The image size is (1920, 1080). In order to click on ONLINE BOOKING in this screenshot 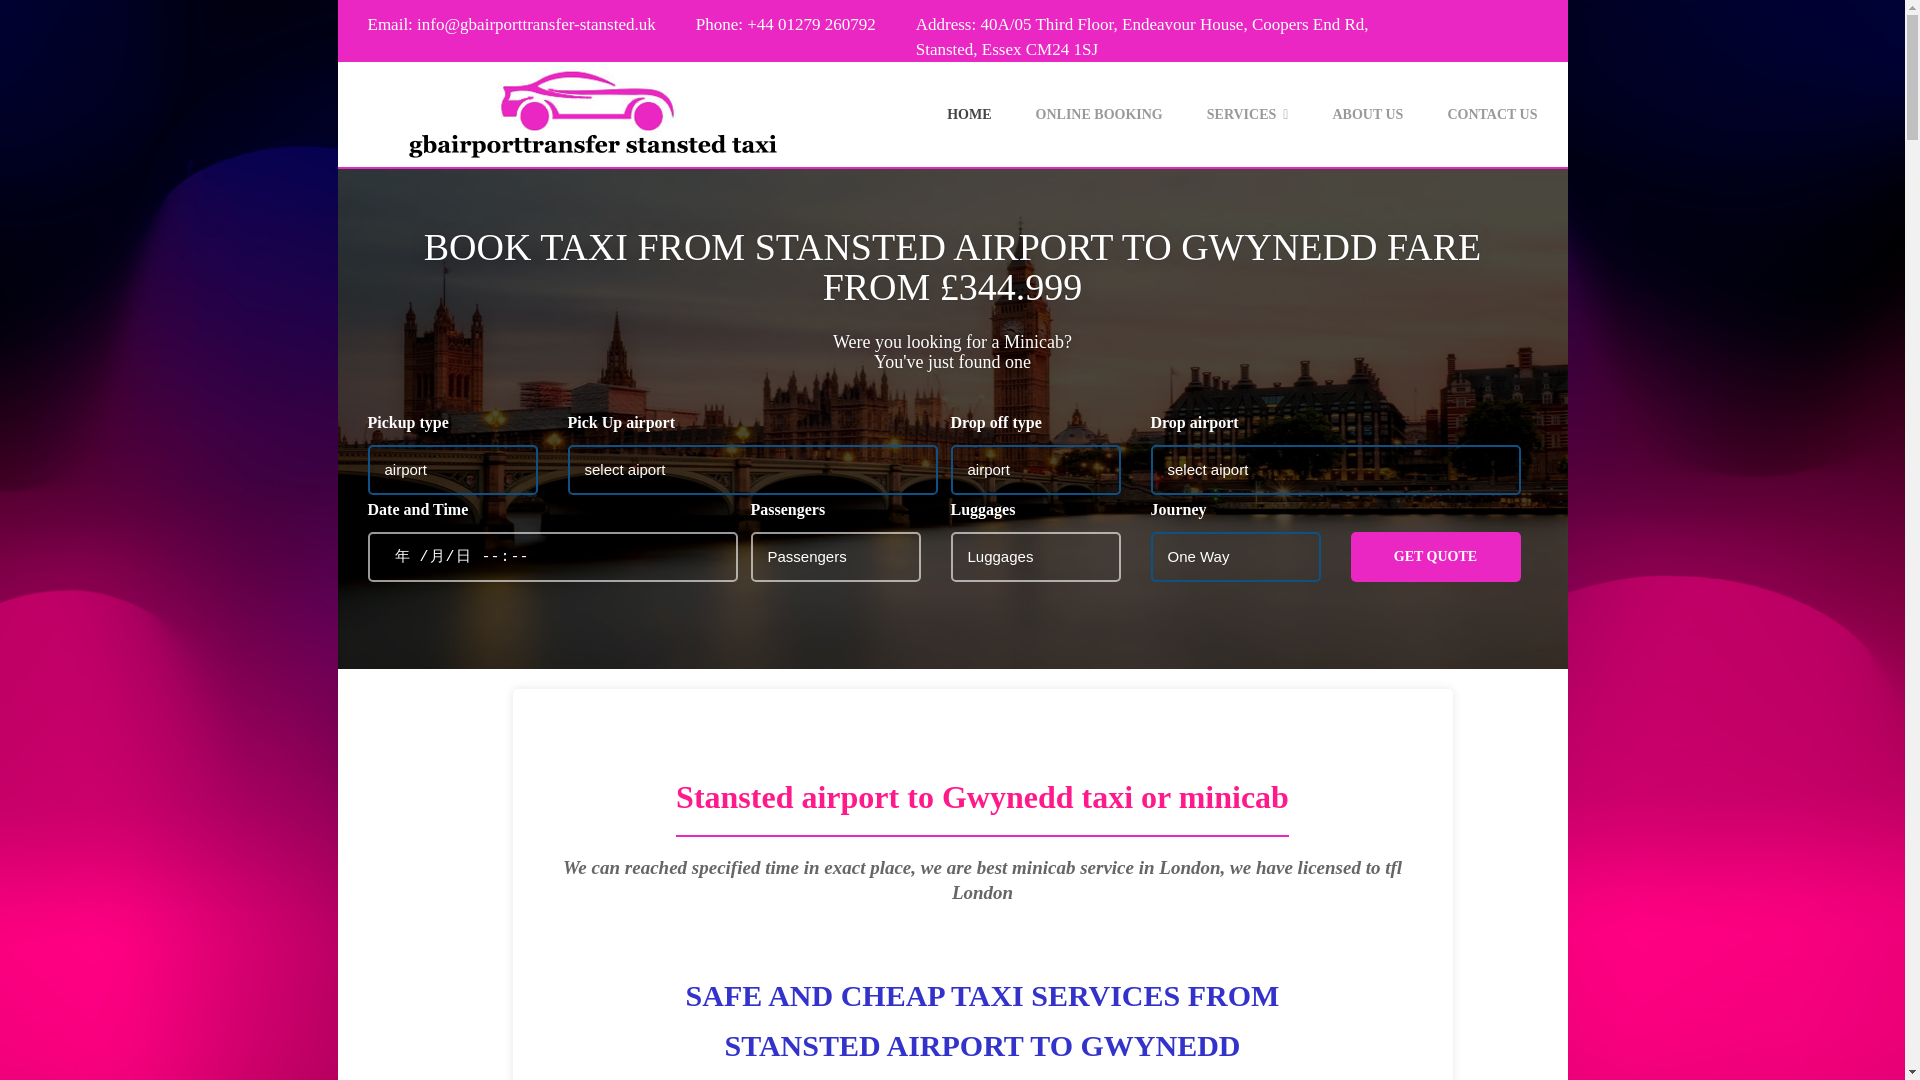, I will do `click(968, 114)`.